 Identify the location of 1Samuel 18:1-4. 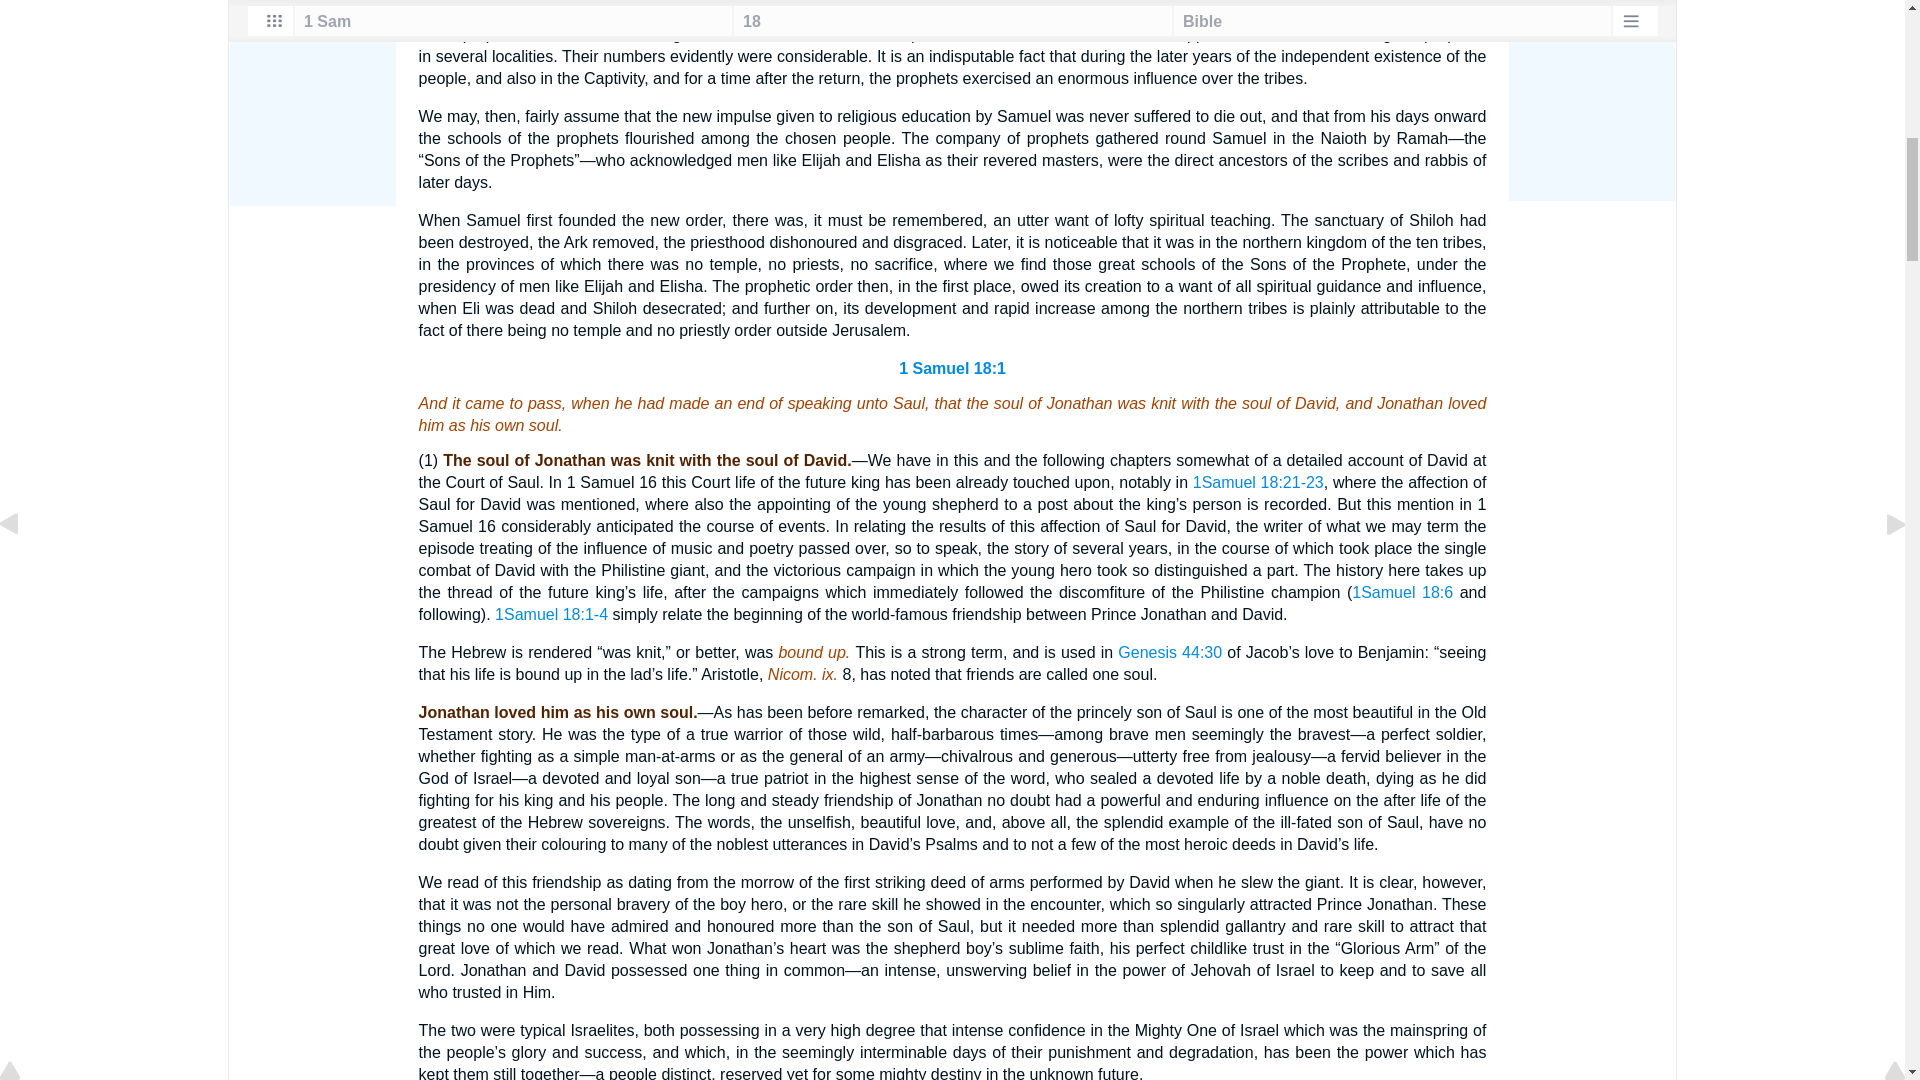
(552, 614).